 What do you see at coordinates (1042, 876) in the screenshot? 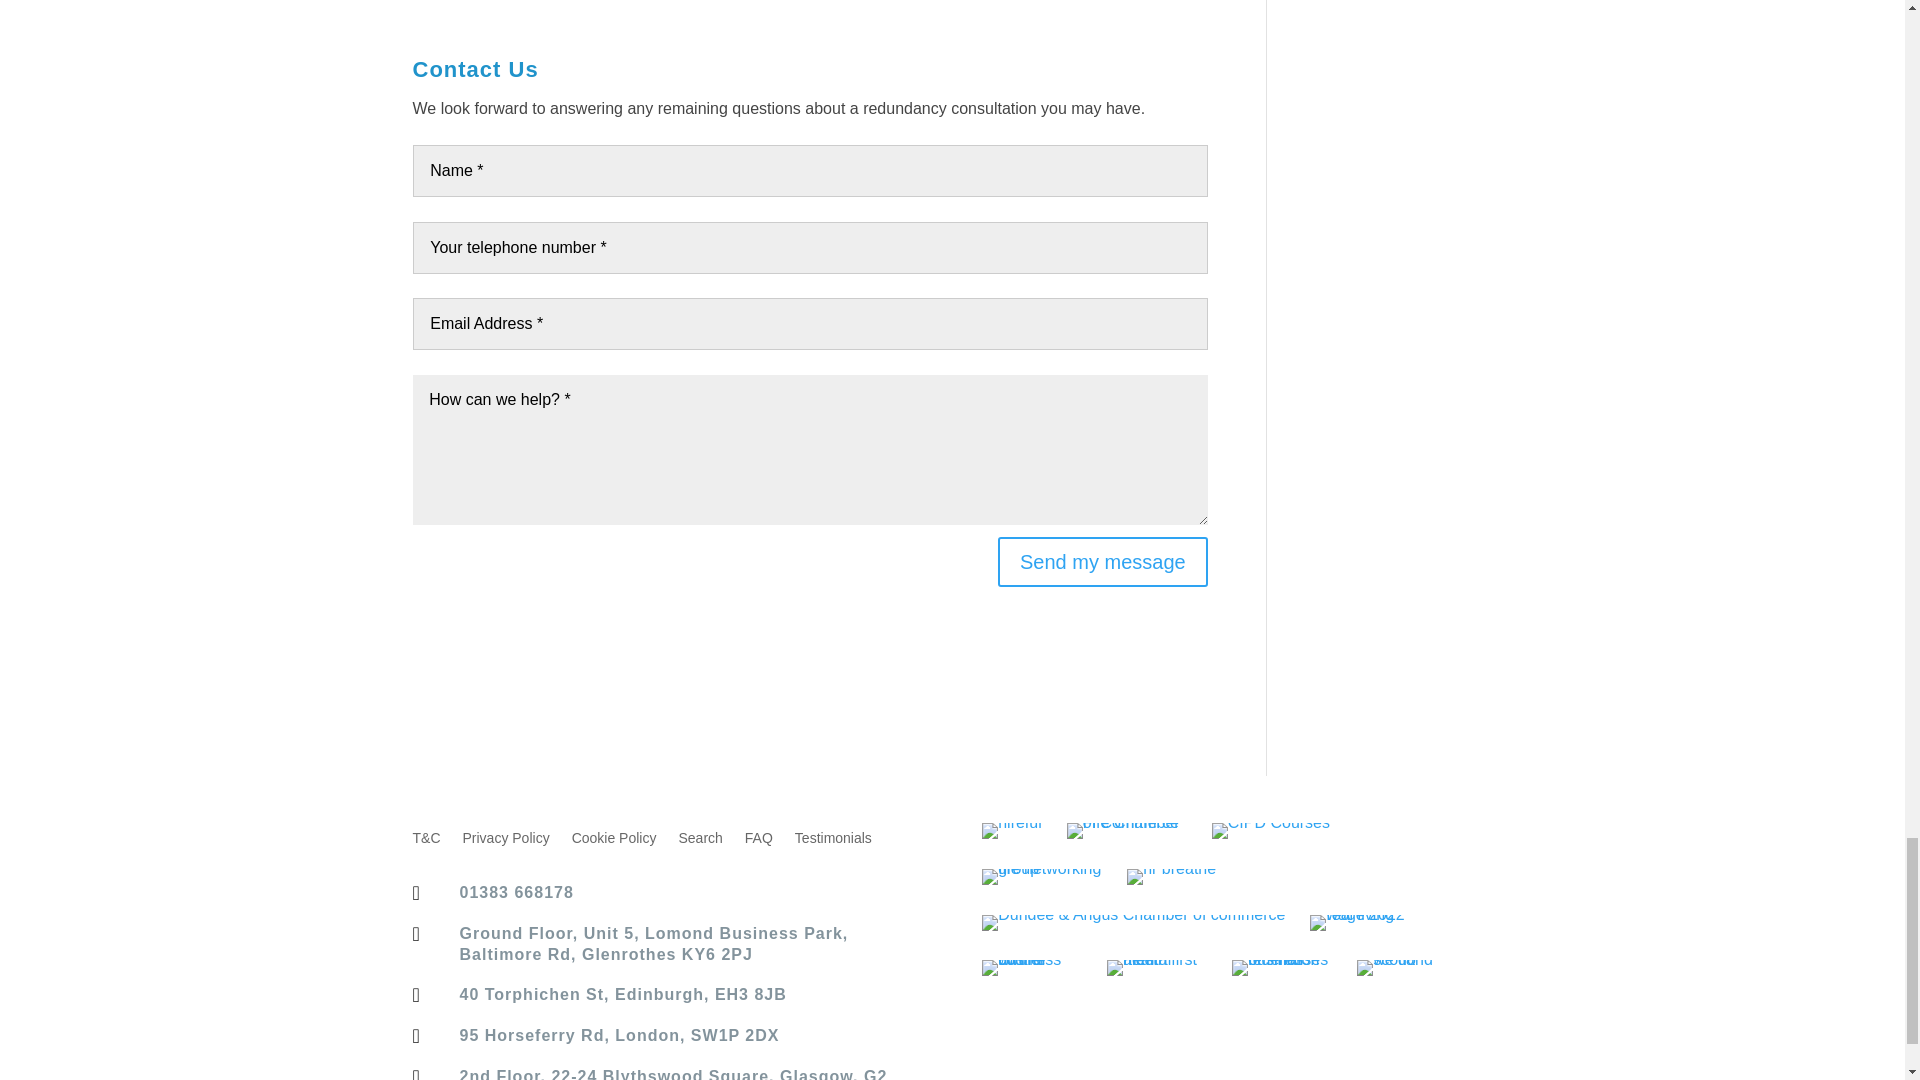
I see `fife-networking` at bounding box center [1042, 876].